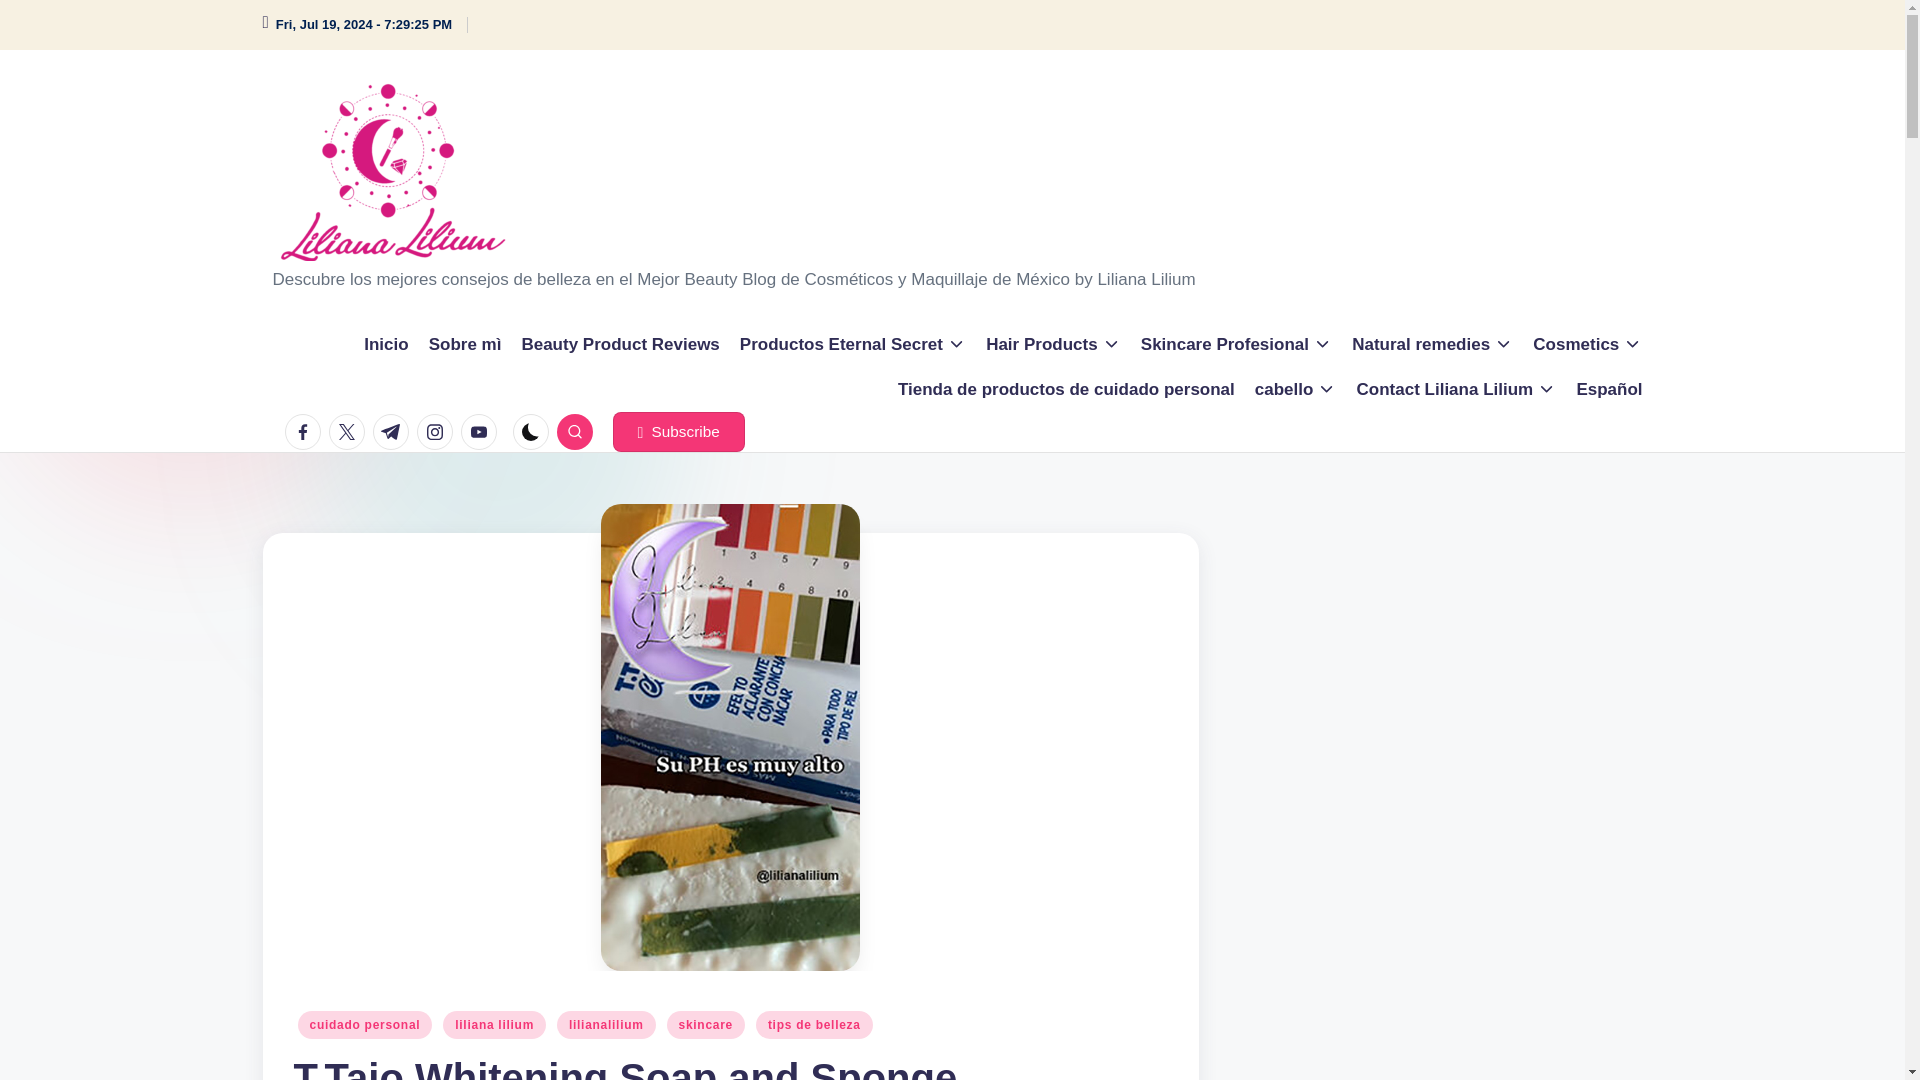 This screenshot has height=1080, width=1920. Describe the element at coordinates (1236, 344) in the screenshot. I see `Skincare Profesional` at that location.